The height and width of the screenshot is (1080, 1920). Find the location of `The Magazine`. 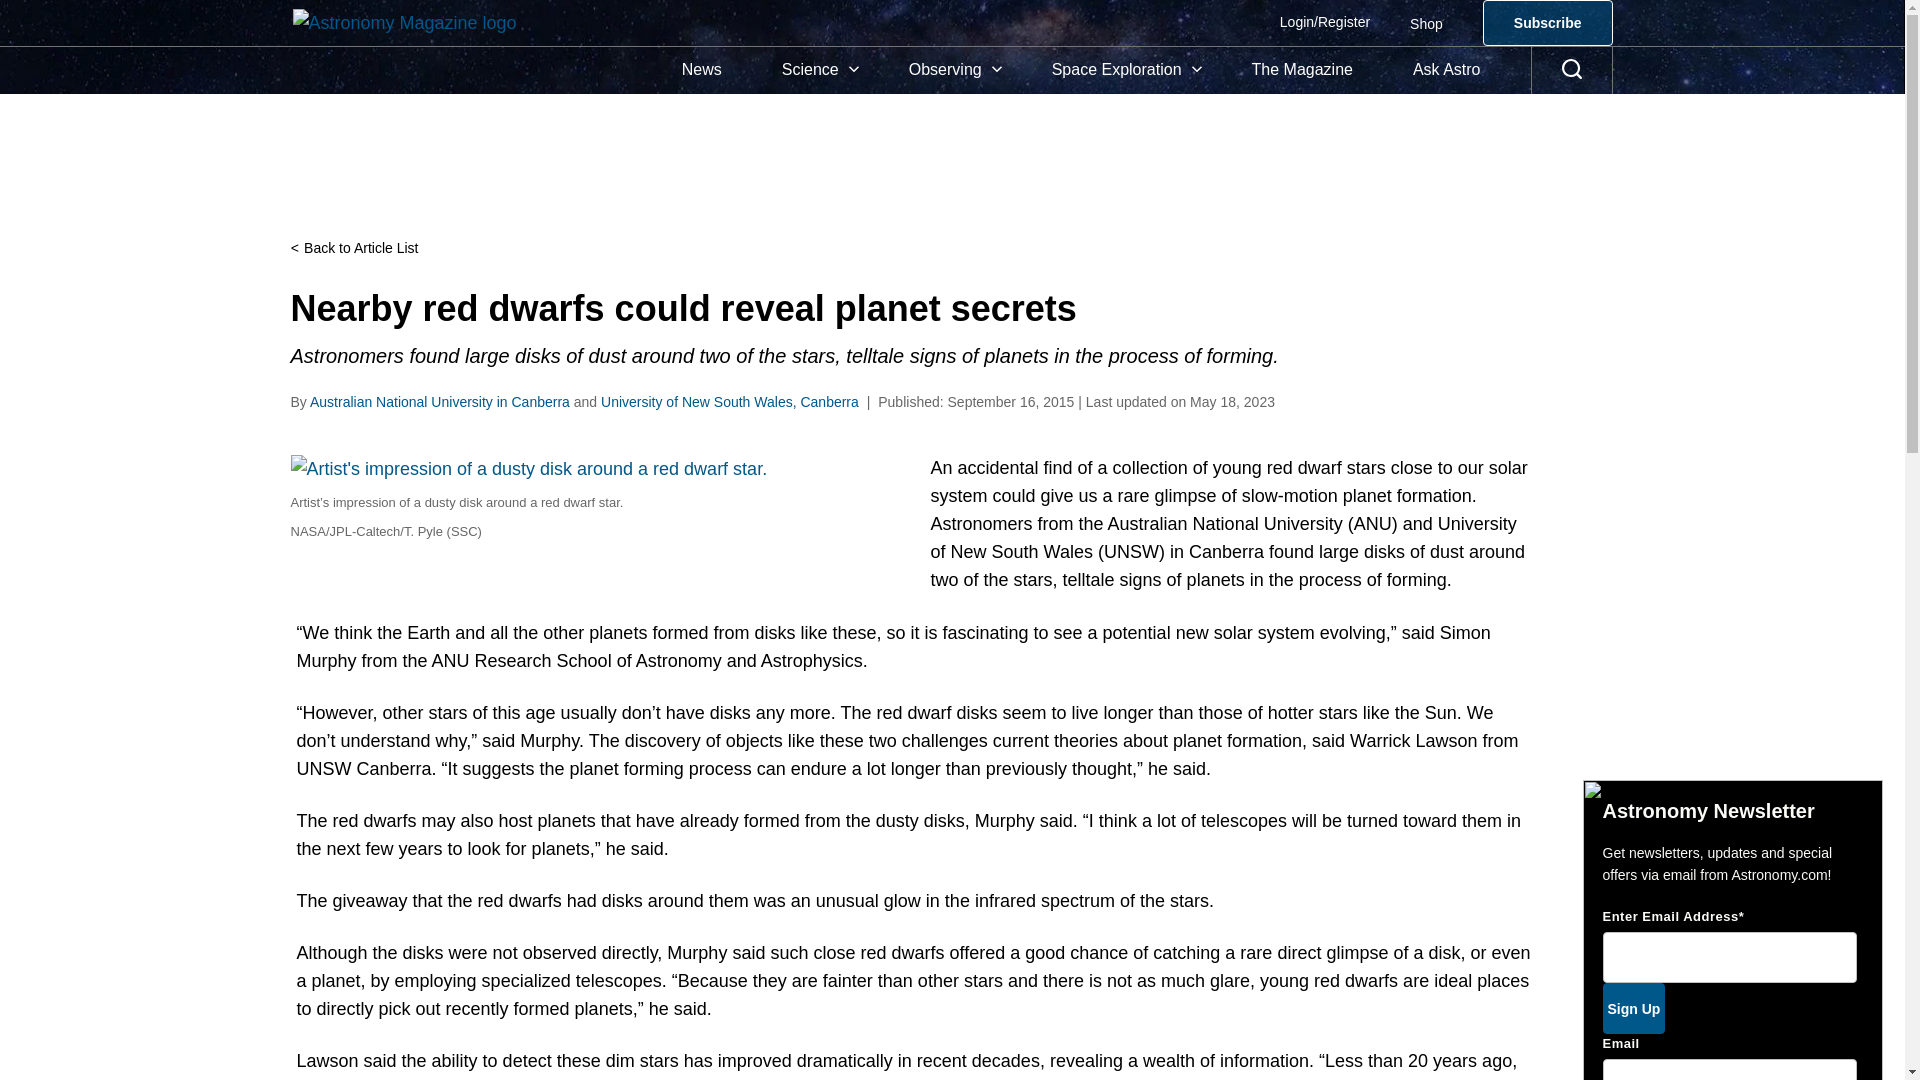

The Magazine is located at coordinates (1302, 70).